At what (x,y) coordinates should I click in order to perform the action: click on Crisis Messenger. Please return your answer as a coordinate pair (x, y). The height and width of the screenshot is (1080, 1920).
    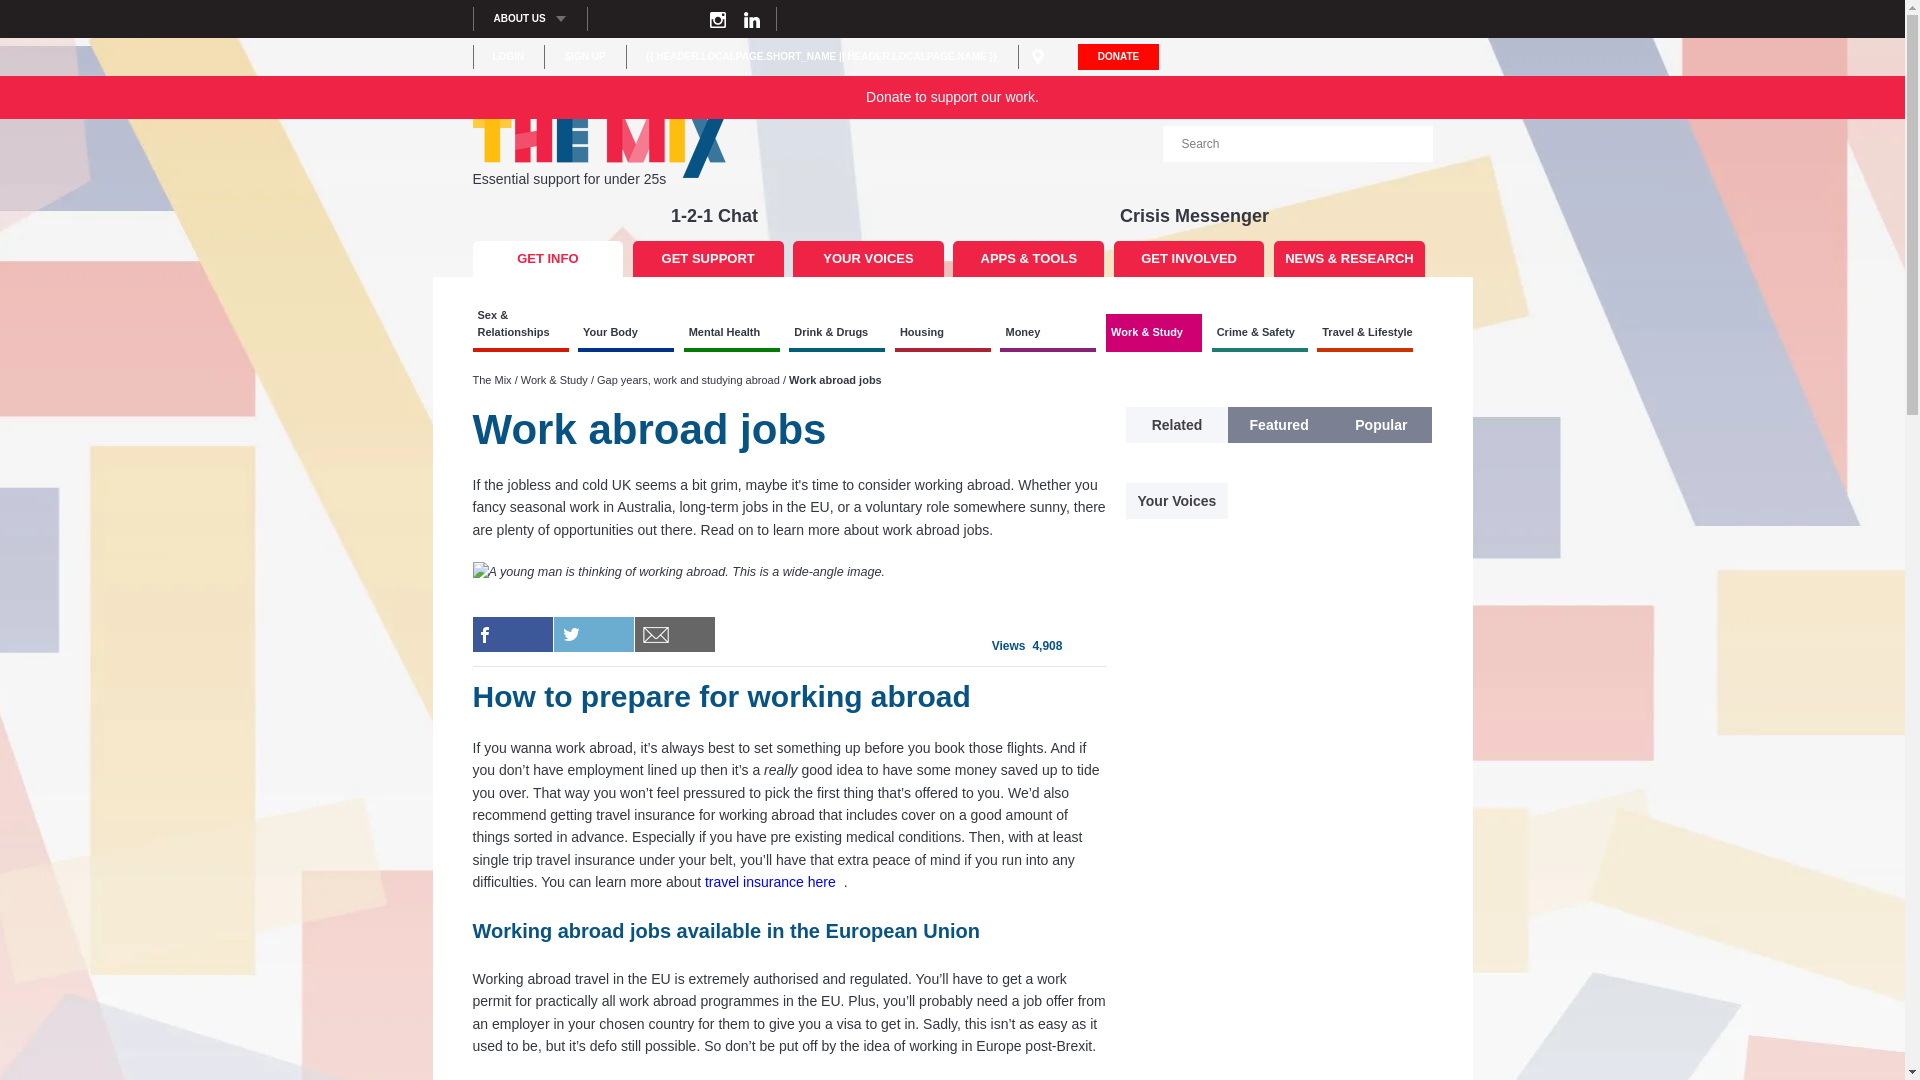
    Looking at the image, I should click on (1194, 216).